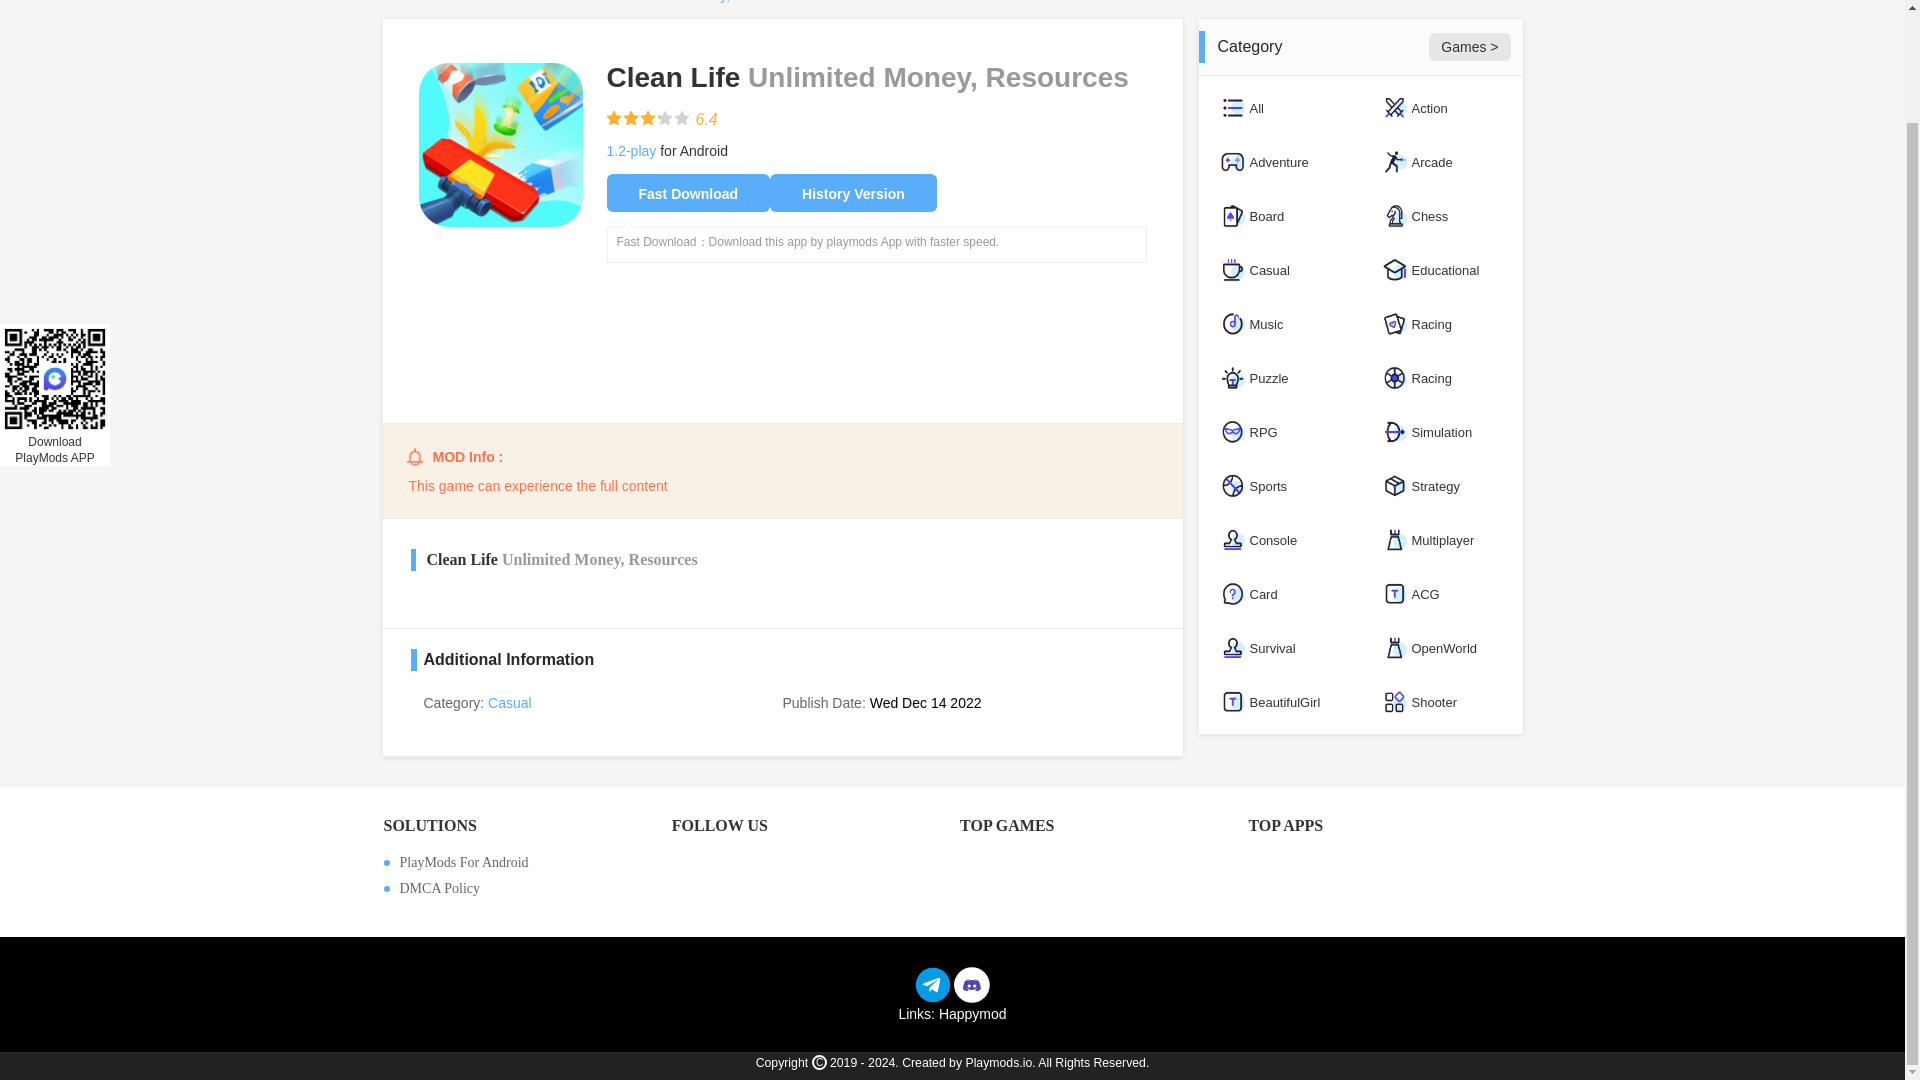  I want to click on PlayMods For Android, so click(520, 862).